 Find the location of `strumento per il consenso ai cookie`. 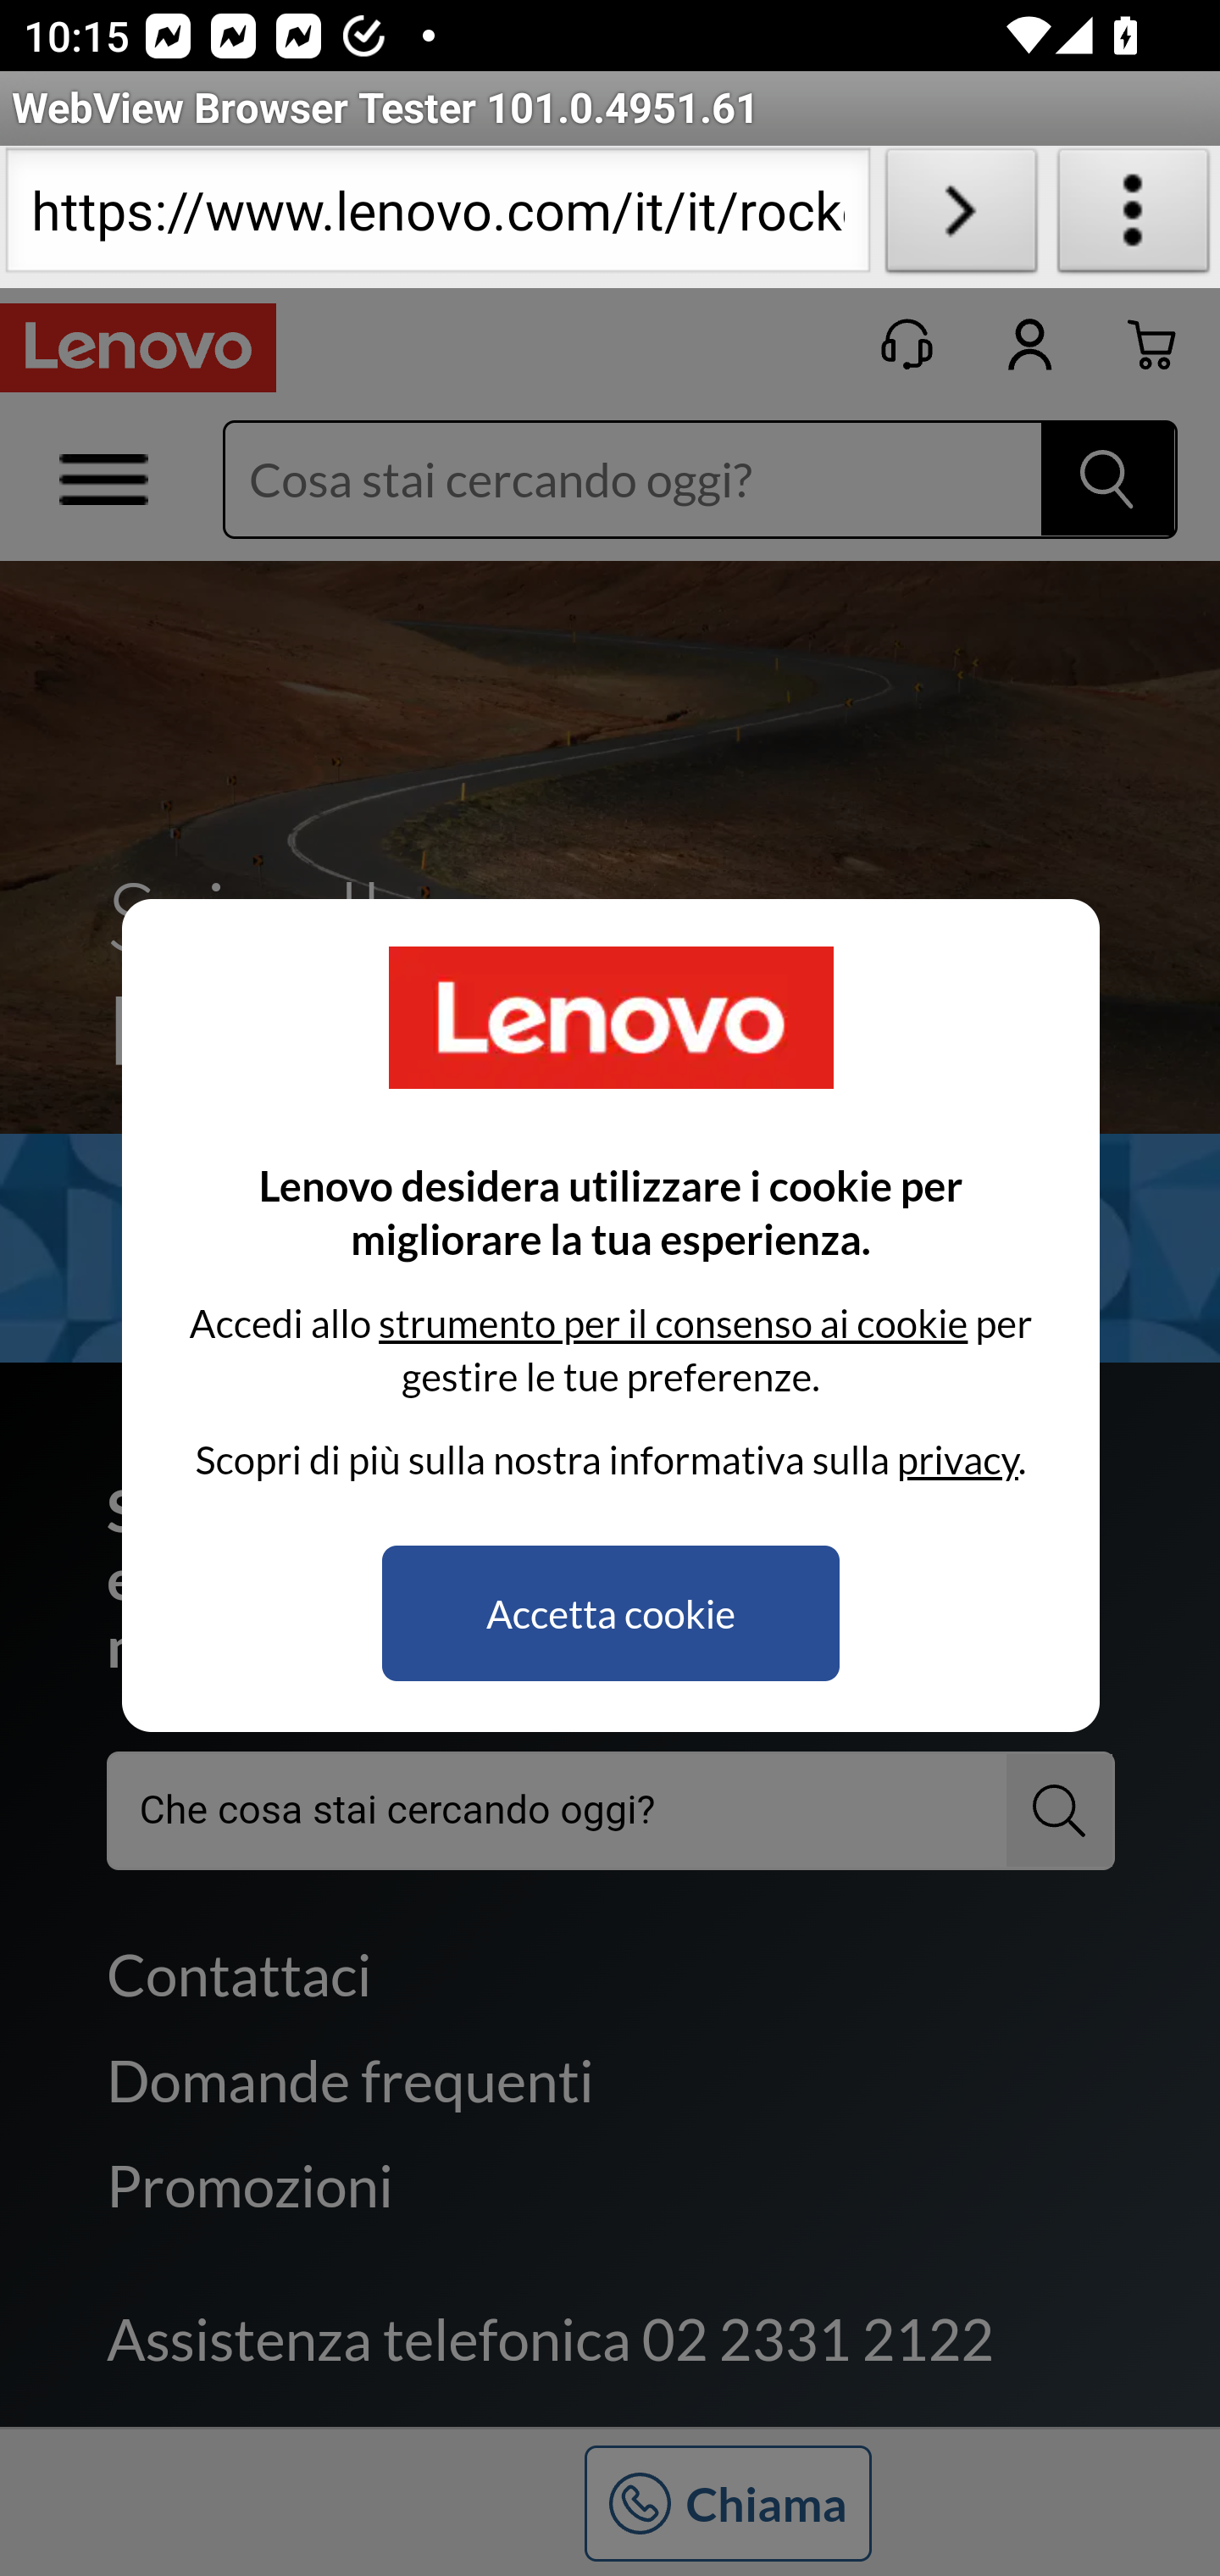

strumento per il consenso ai cookie is located at coordinates (672, 1322).